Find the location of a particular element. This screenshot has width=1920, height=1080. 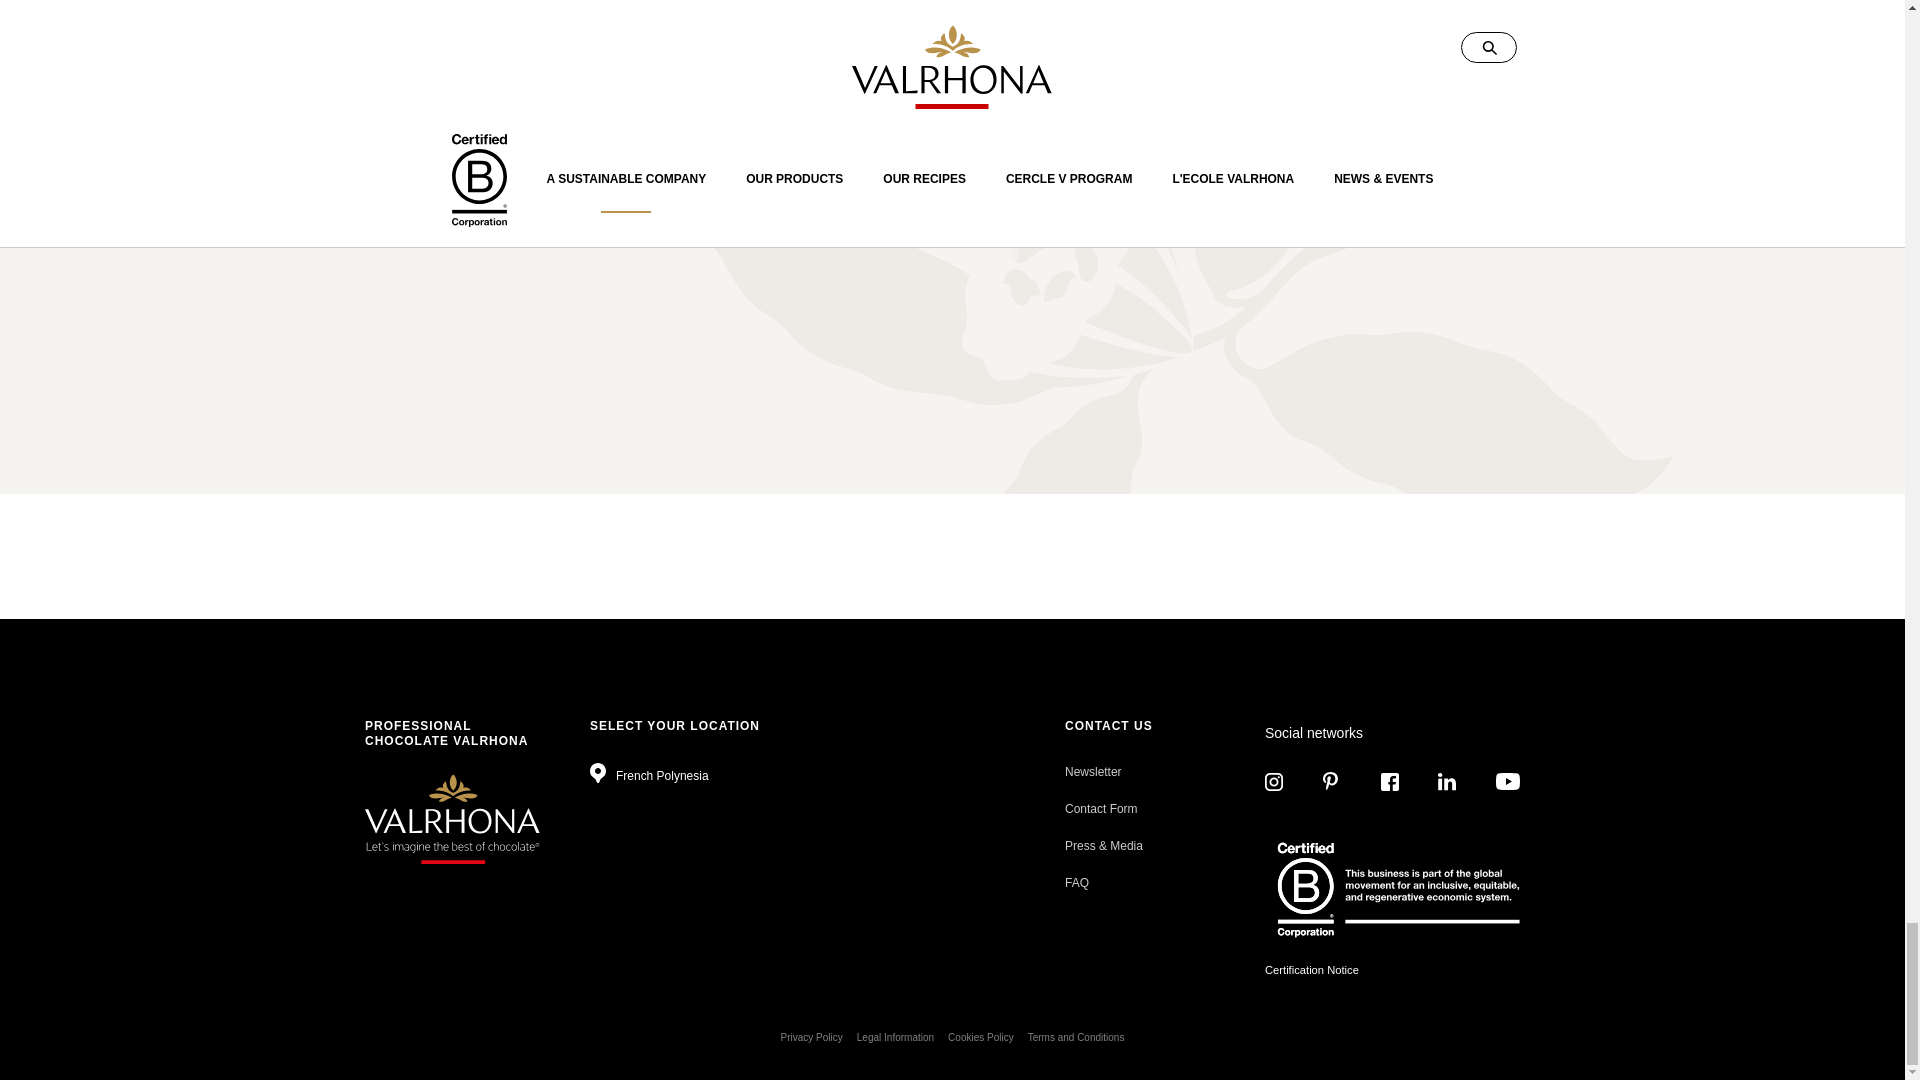

Instagram Created with sketchtool. is located at coordinates (1274, 782).